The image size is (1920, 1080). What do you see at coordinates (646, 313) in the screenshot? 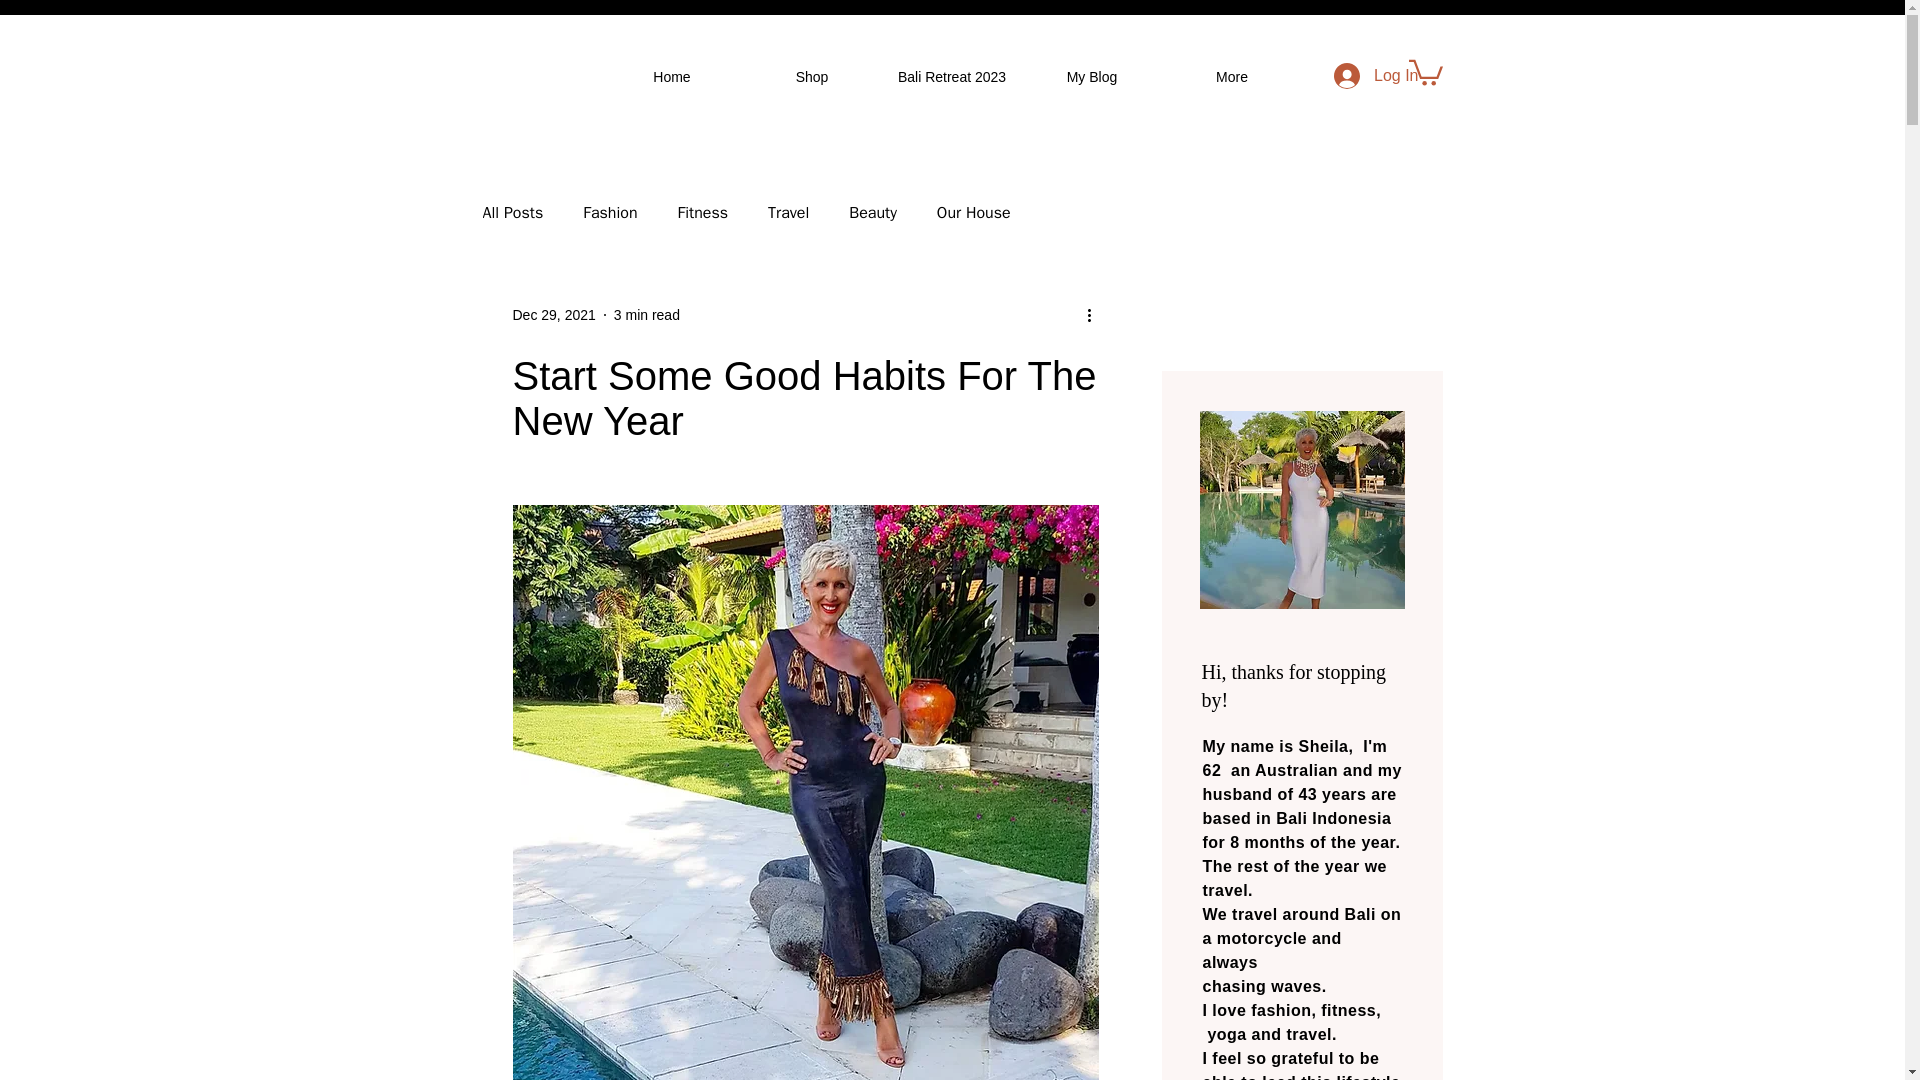
I see `3 min read` at bounding box center [646, 313].